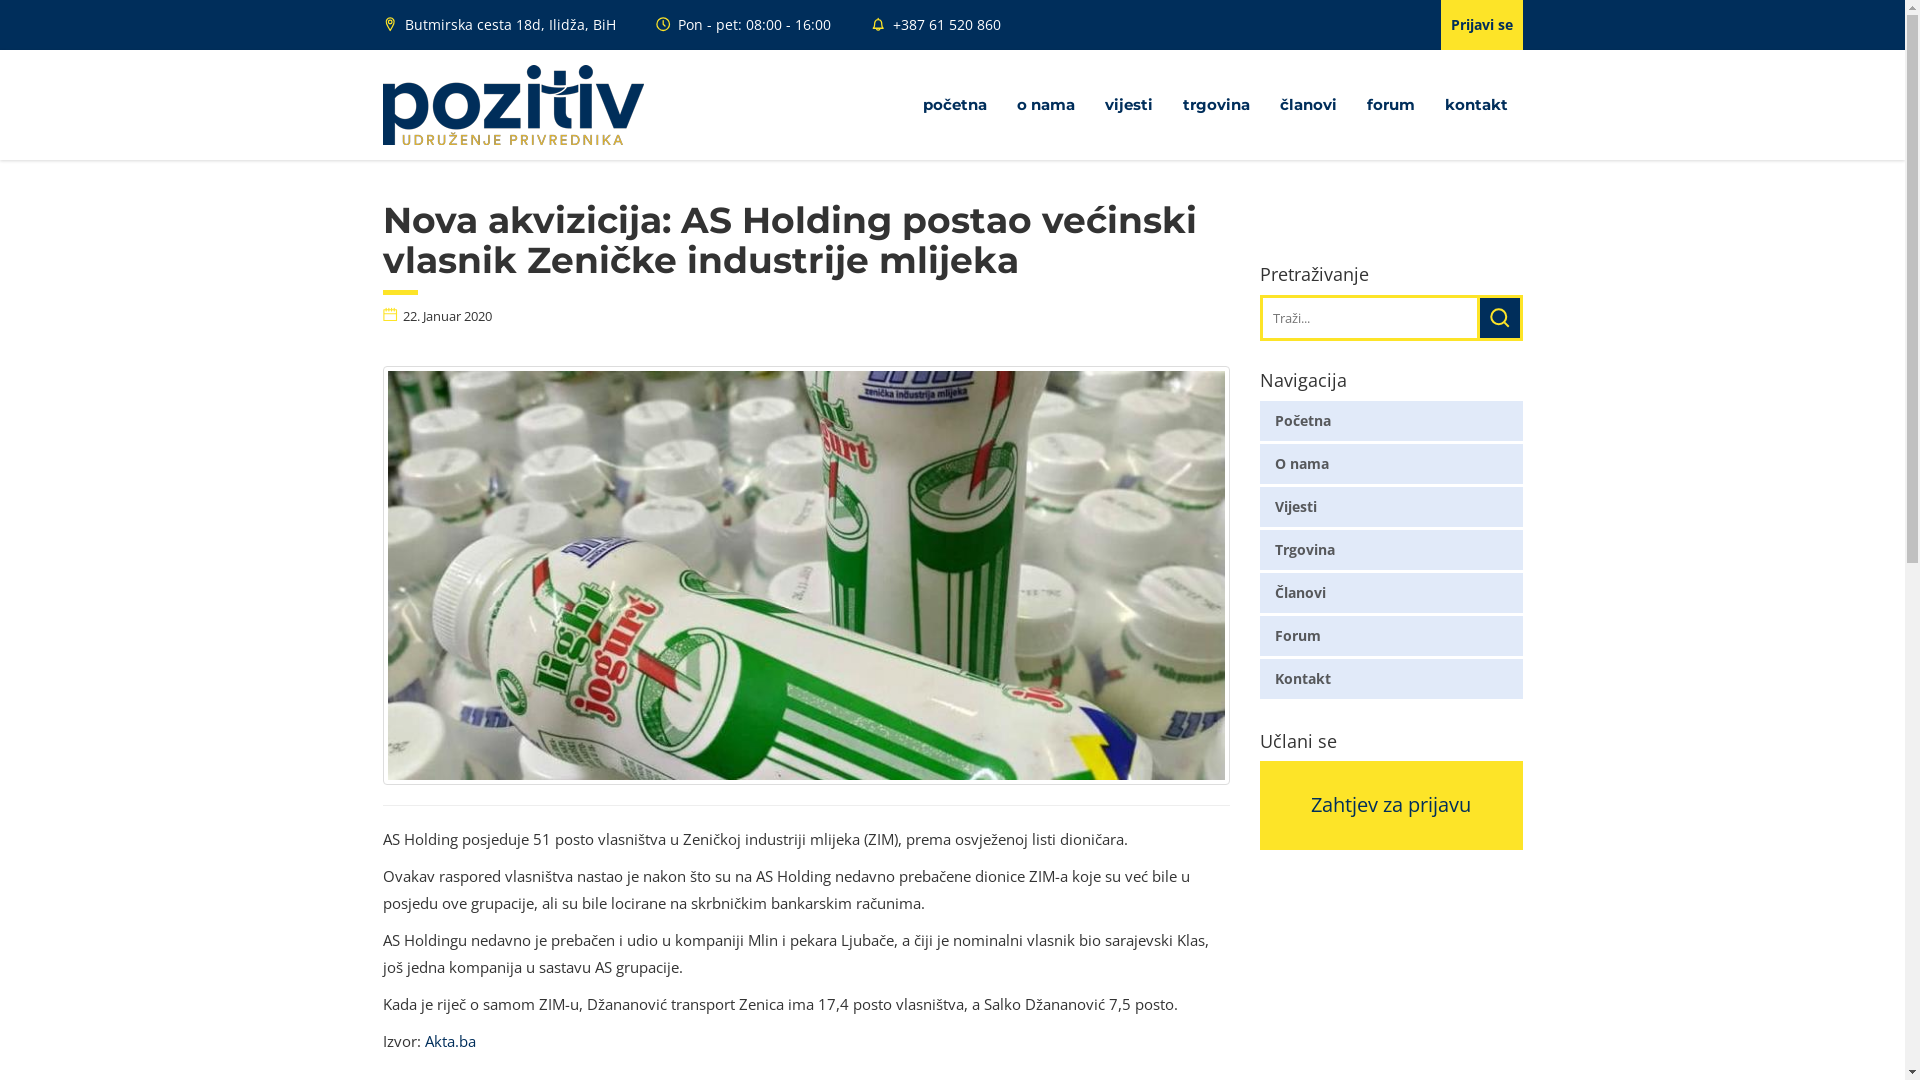 The height and width of the screenshot is (1080, 1920). Describe the element at coordinates (1216, 105) in the screenshot. I see `trgovina` at that location.